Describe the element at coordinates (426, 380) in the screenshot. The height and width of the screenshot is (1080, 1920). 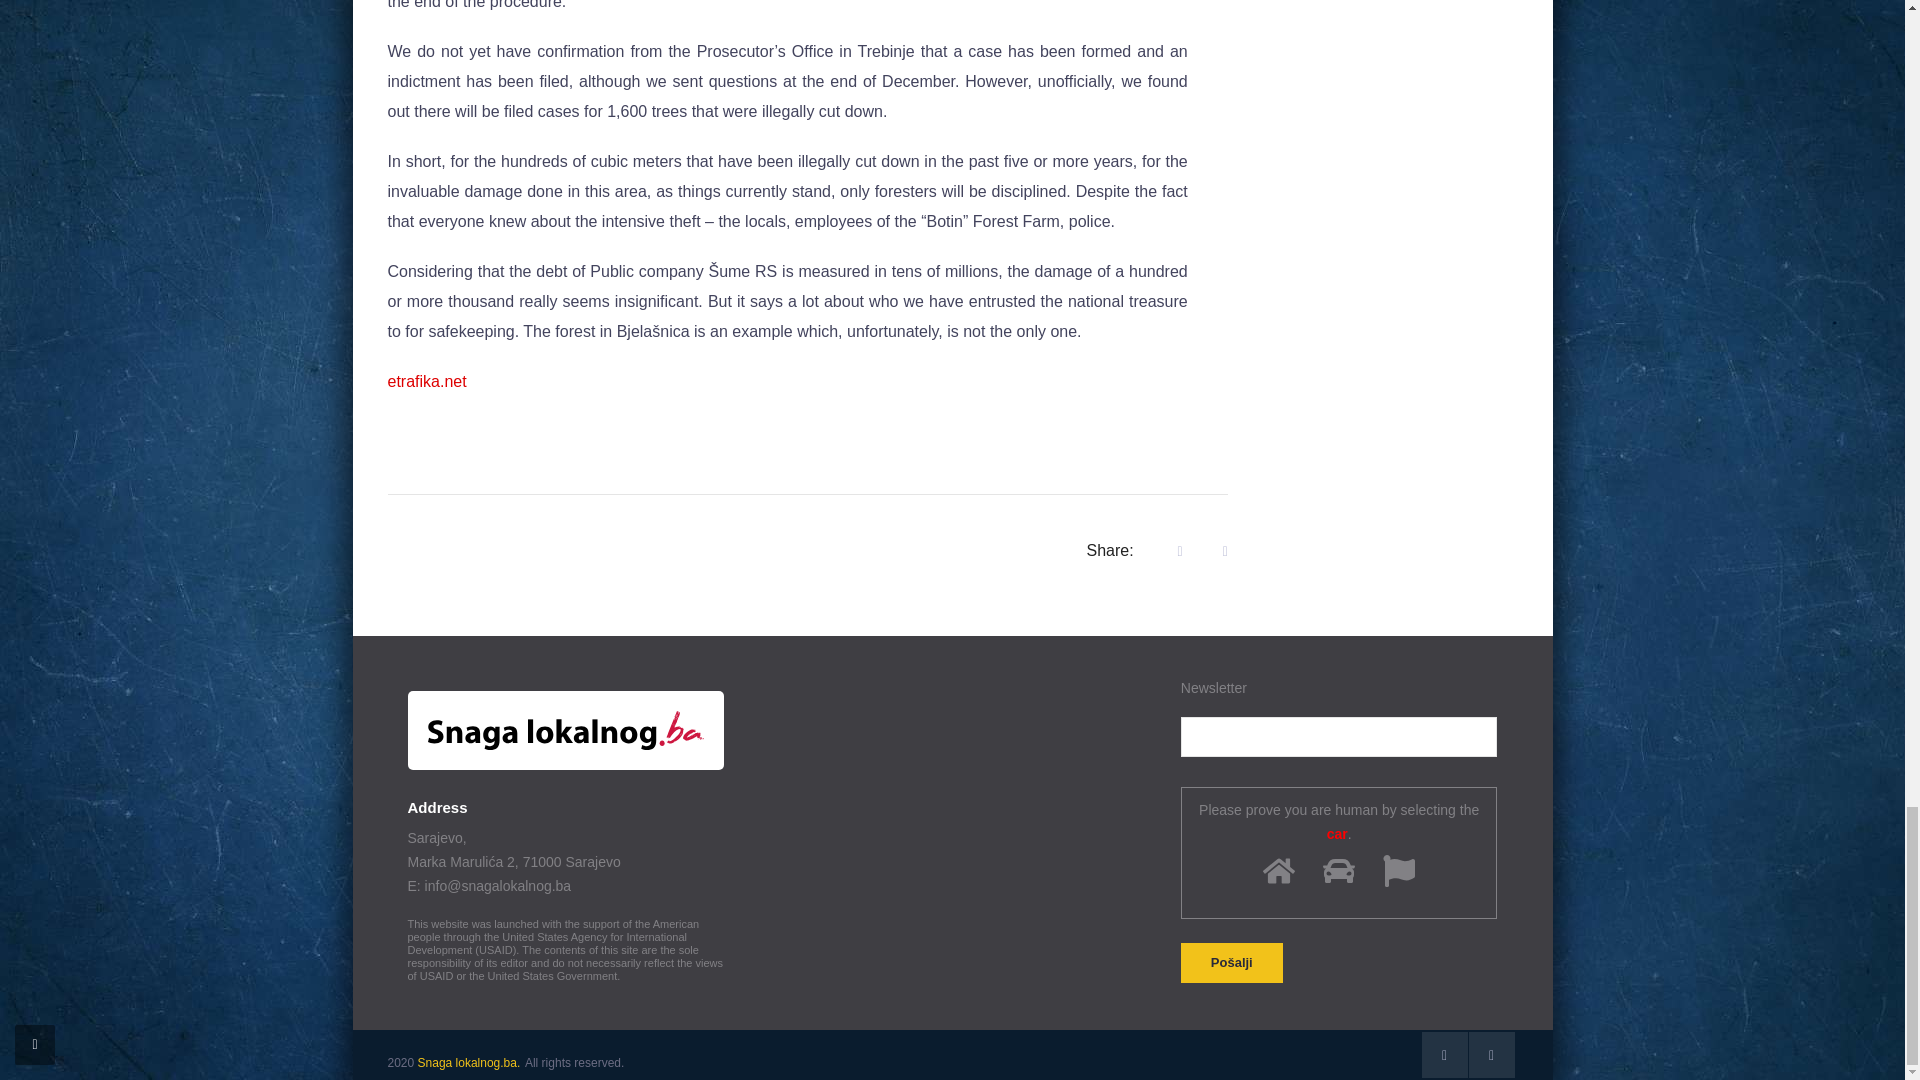
I see `etrafika.net` at that location.